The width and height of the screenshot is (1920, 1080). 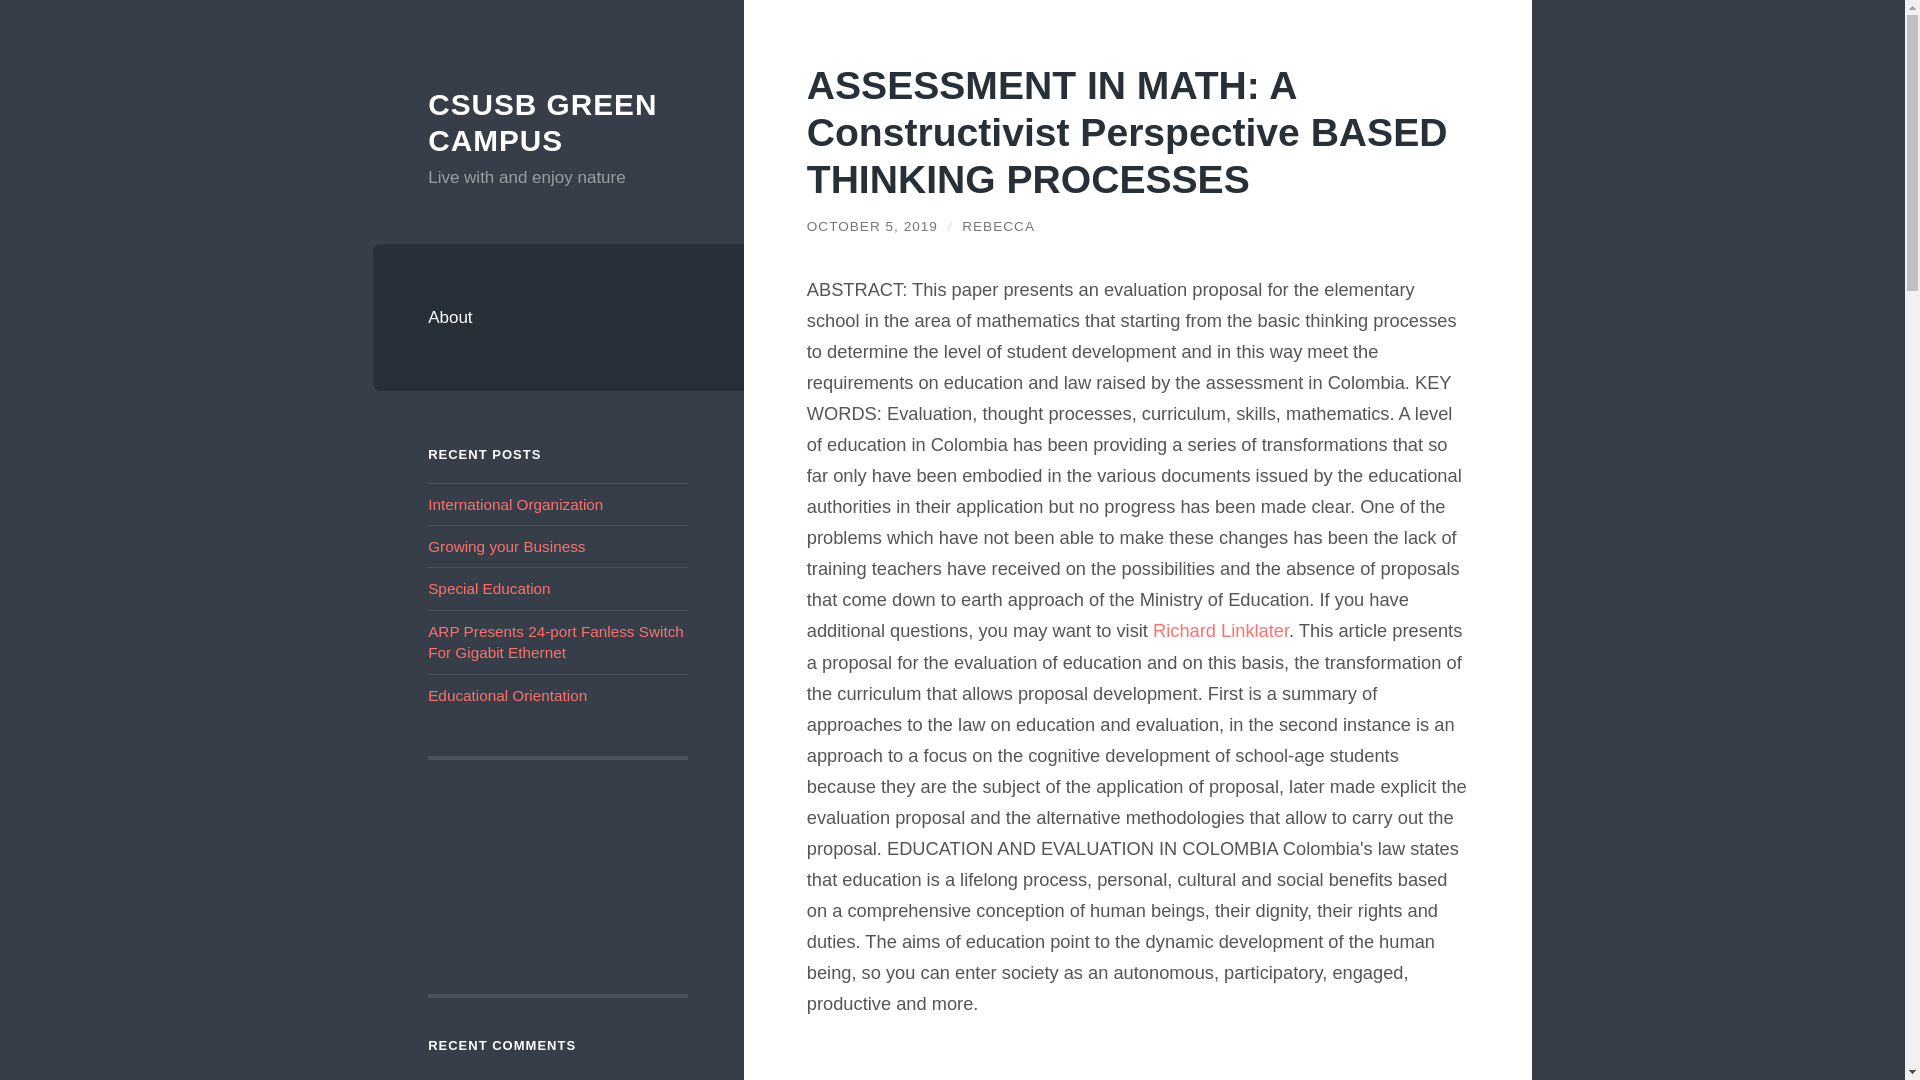 I want to click on Special Education, so click(x=488, y=588).